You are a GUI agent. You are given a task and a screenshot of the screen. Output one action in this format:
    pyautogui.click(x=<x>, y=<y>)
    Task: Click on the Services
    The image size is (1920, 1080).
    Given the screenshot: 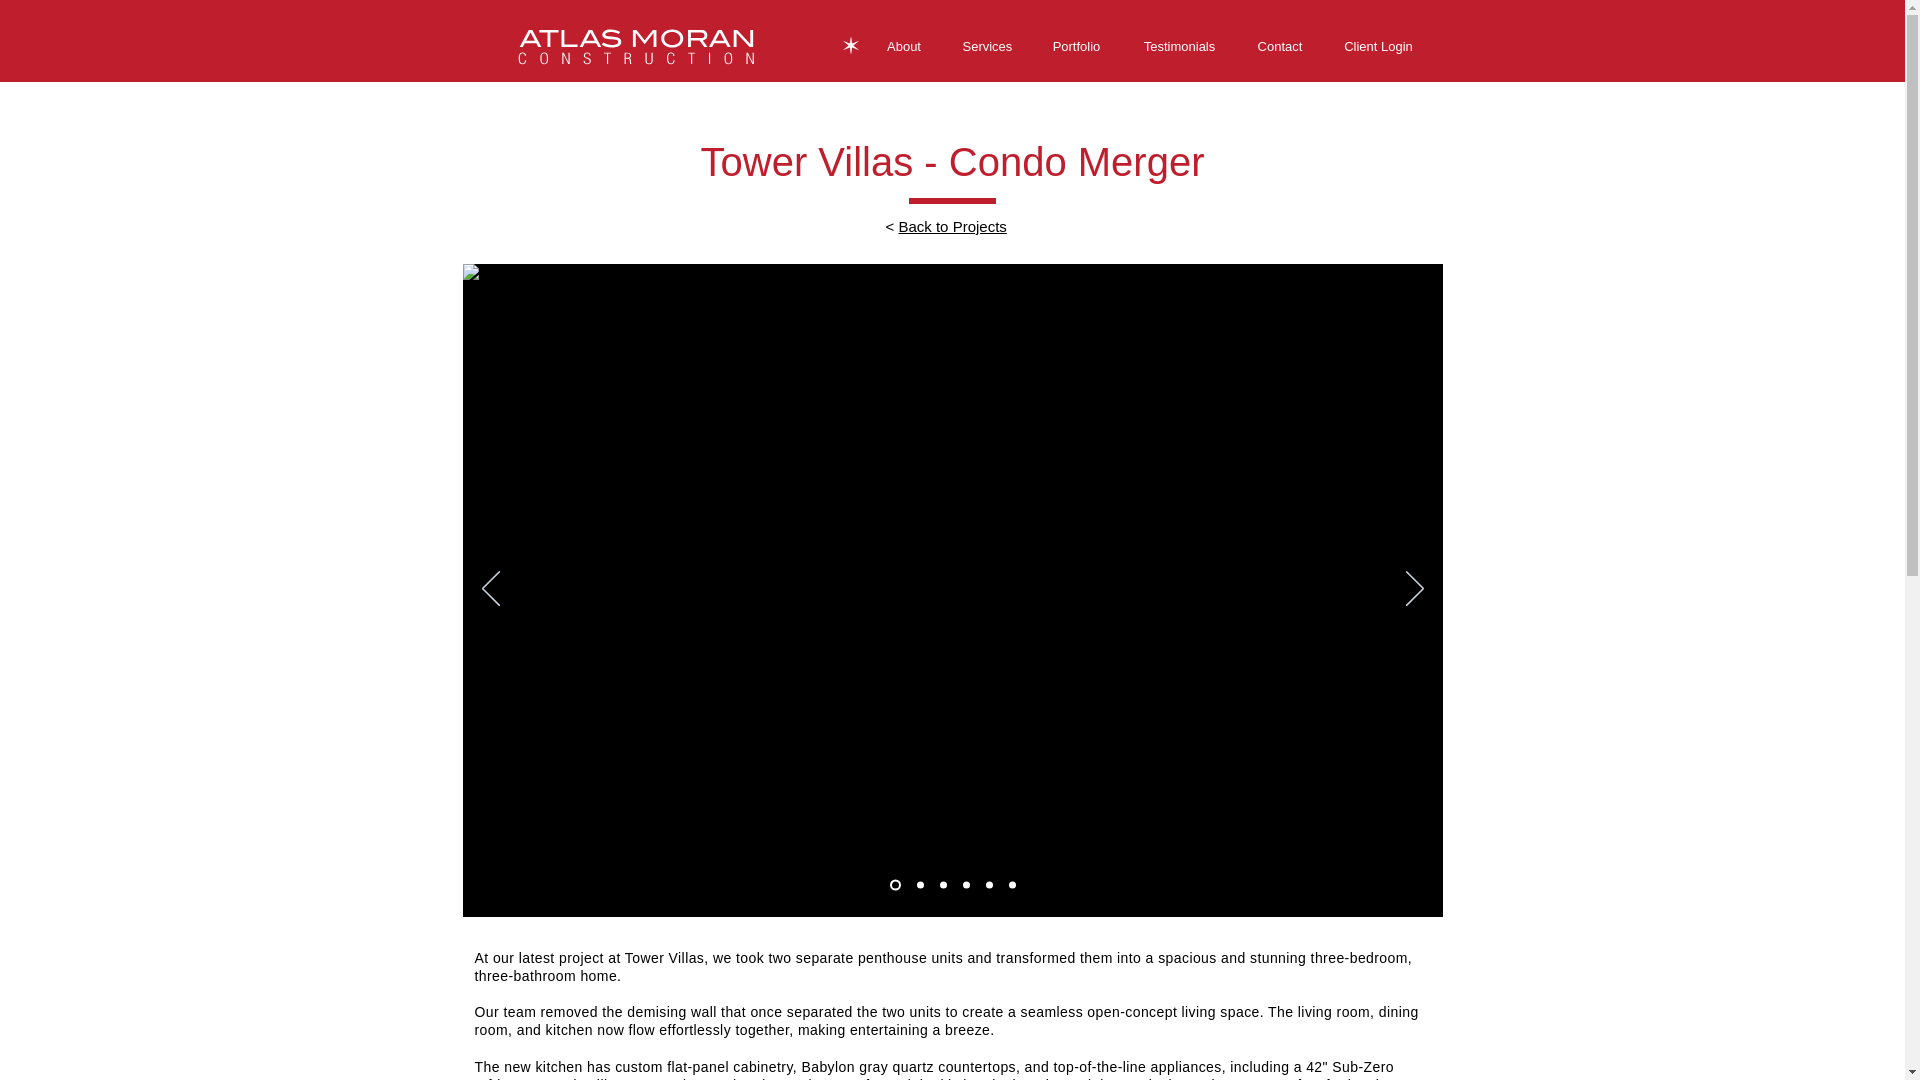 What is the action you would take?
    pyautogui.click(x=986, y=46)
    